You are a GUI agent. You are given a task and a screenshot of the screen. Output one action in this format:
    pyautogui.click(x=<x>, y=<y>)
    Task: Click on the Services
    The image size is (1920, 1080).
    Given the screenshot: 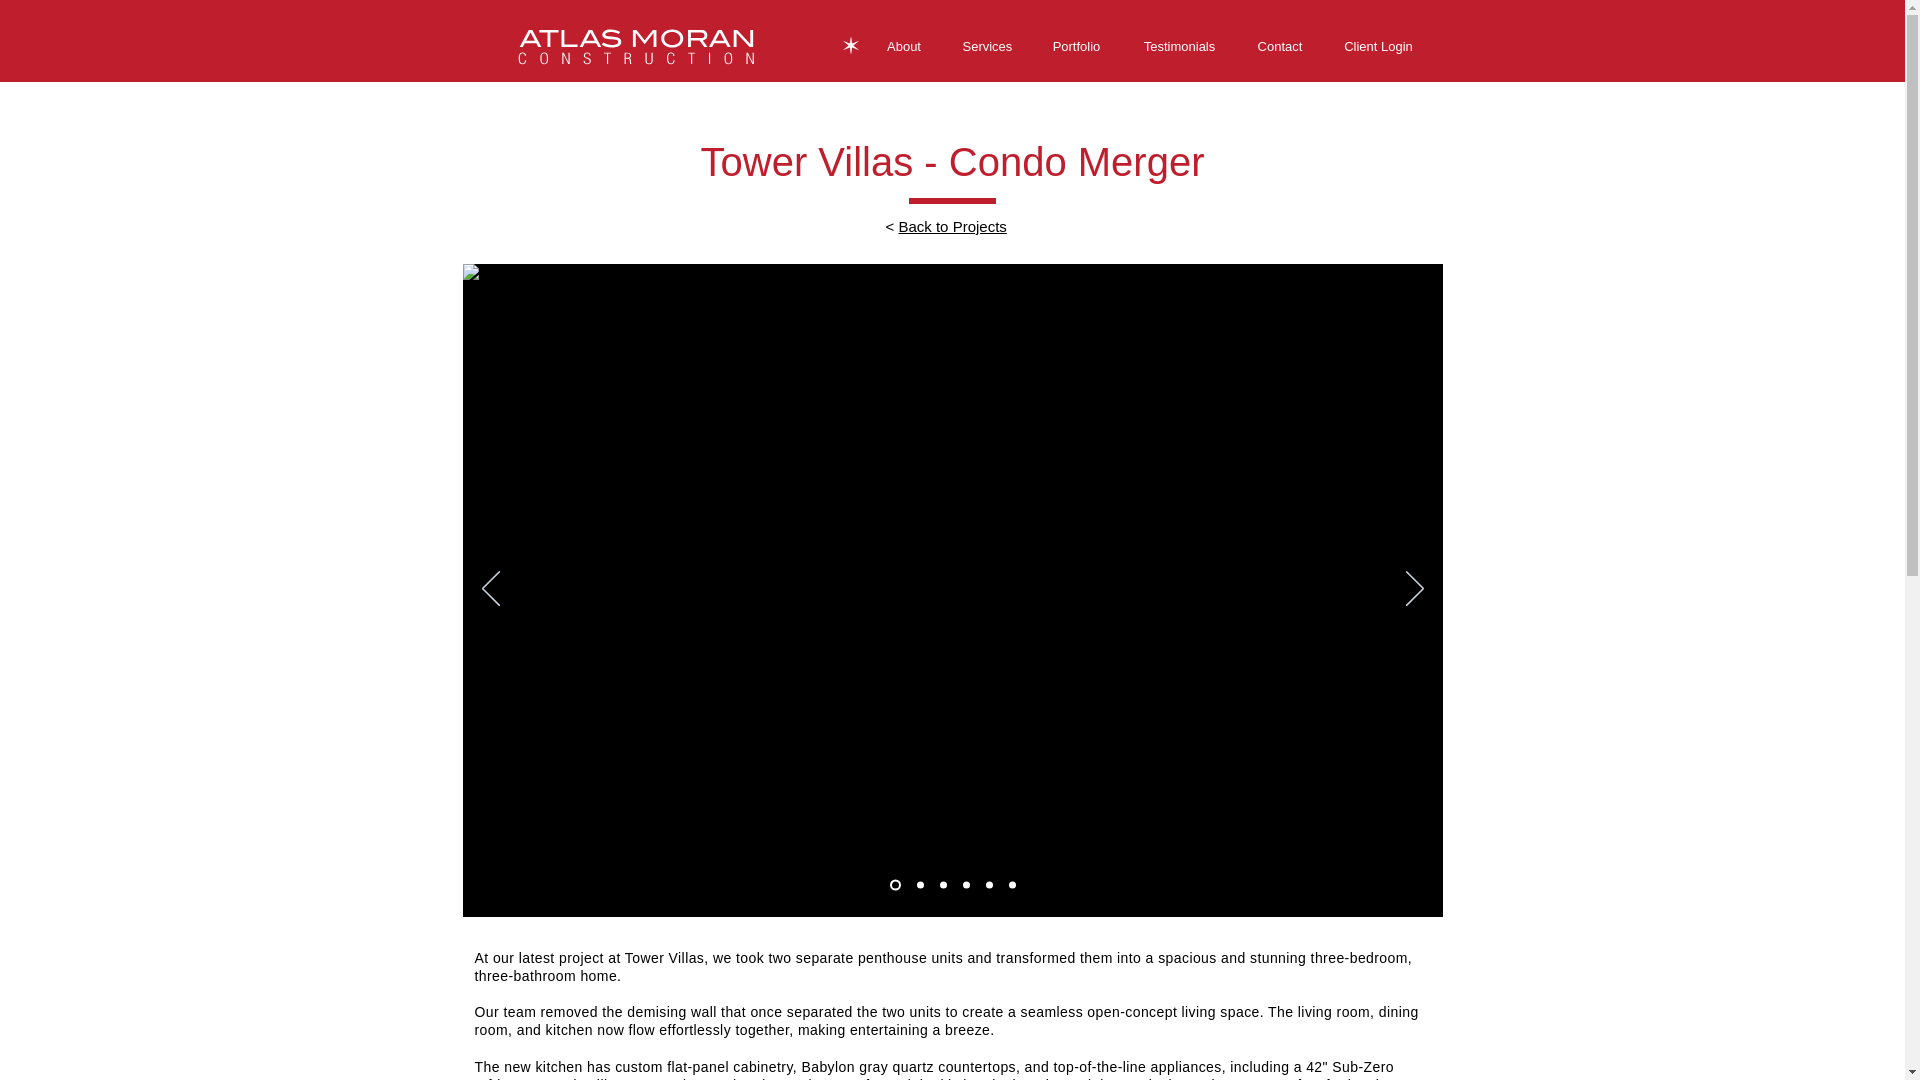 What is the action you would take?
    pyautogui.click(x=986, y=46)
    